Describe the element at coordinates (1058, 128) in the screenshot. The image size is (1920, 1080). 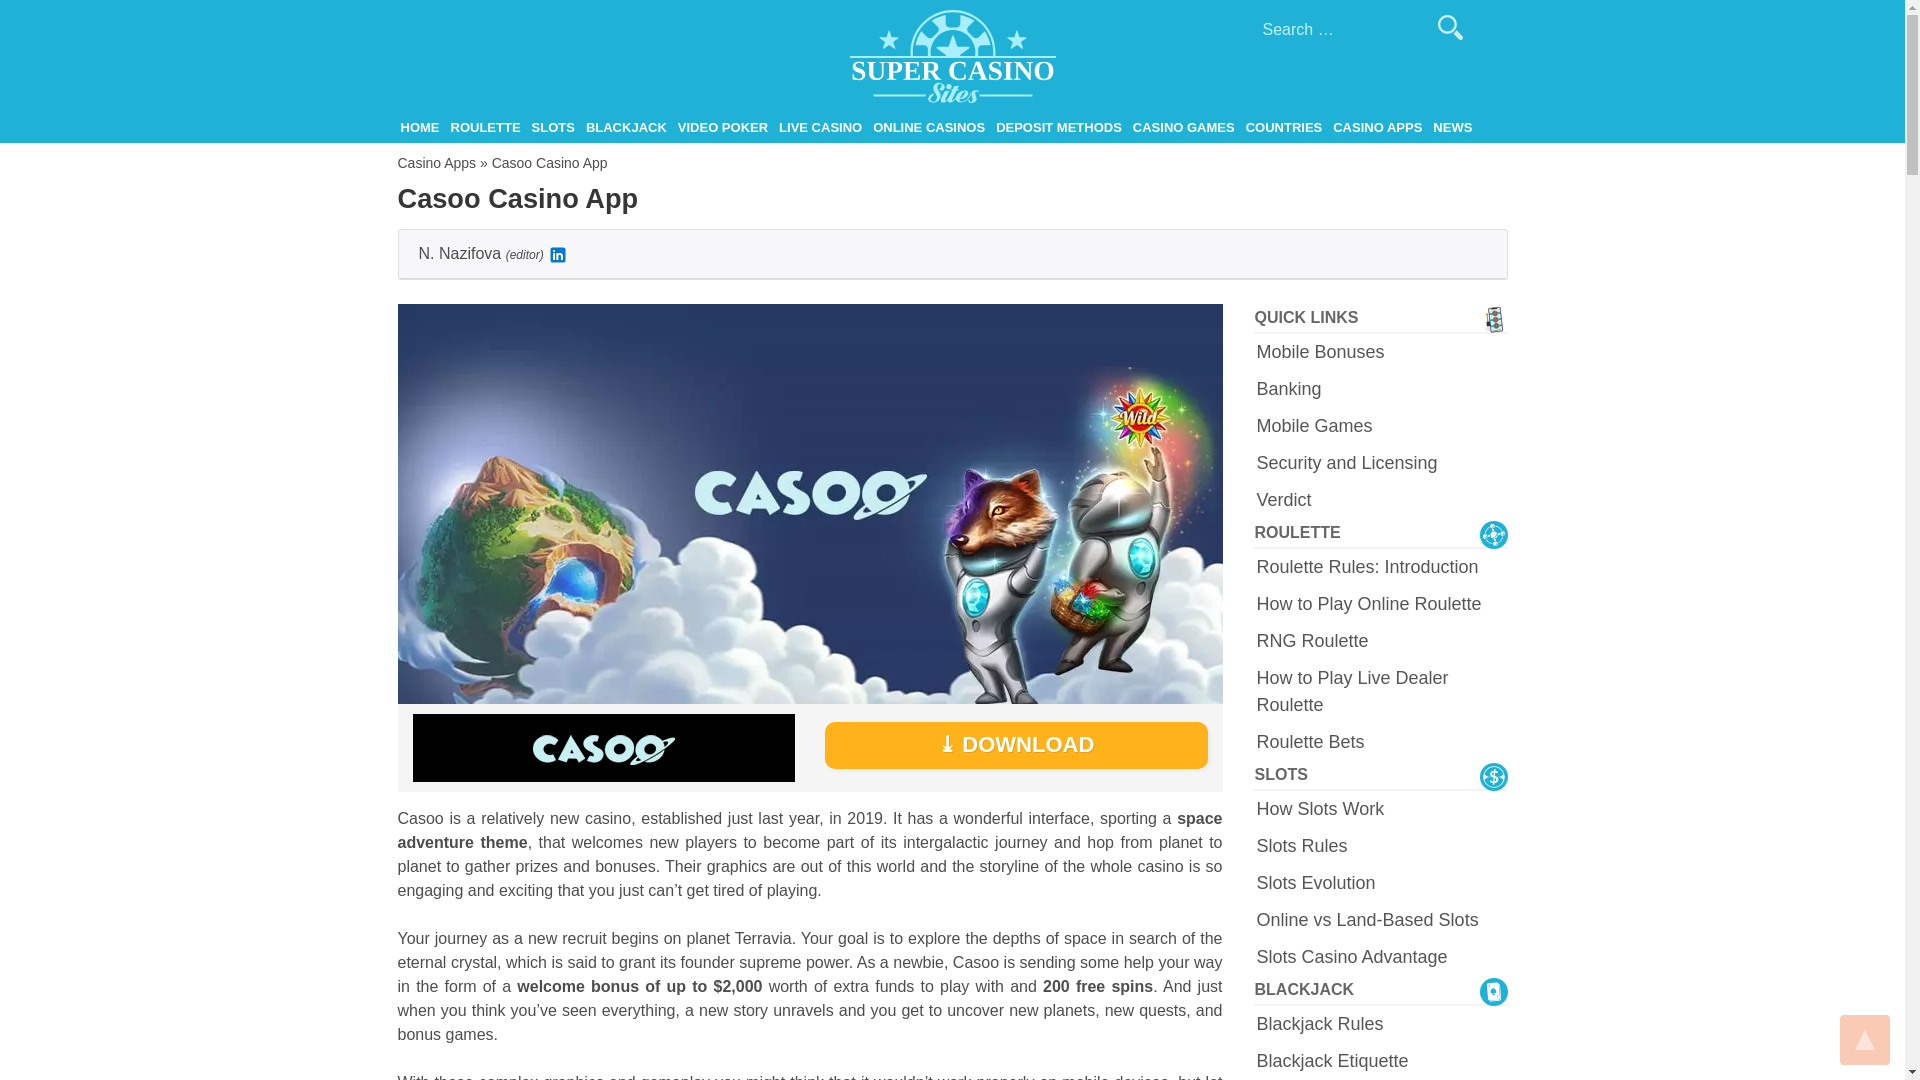
I see `DEPOSIT METHODS` at that location.